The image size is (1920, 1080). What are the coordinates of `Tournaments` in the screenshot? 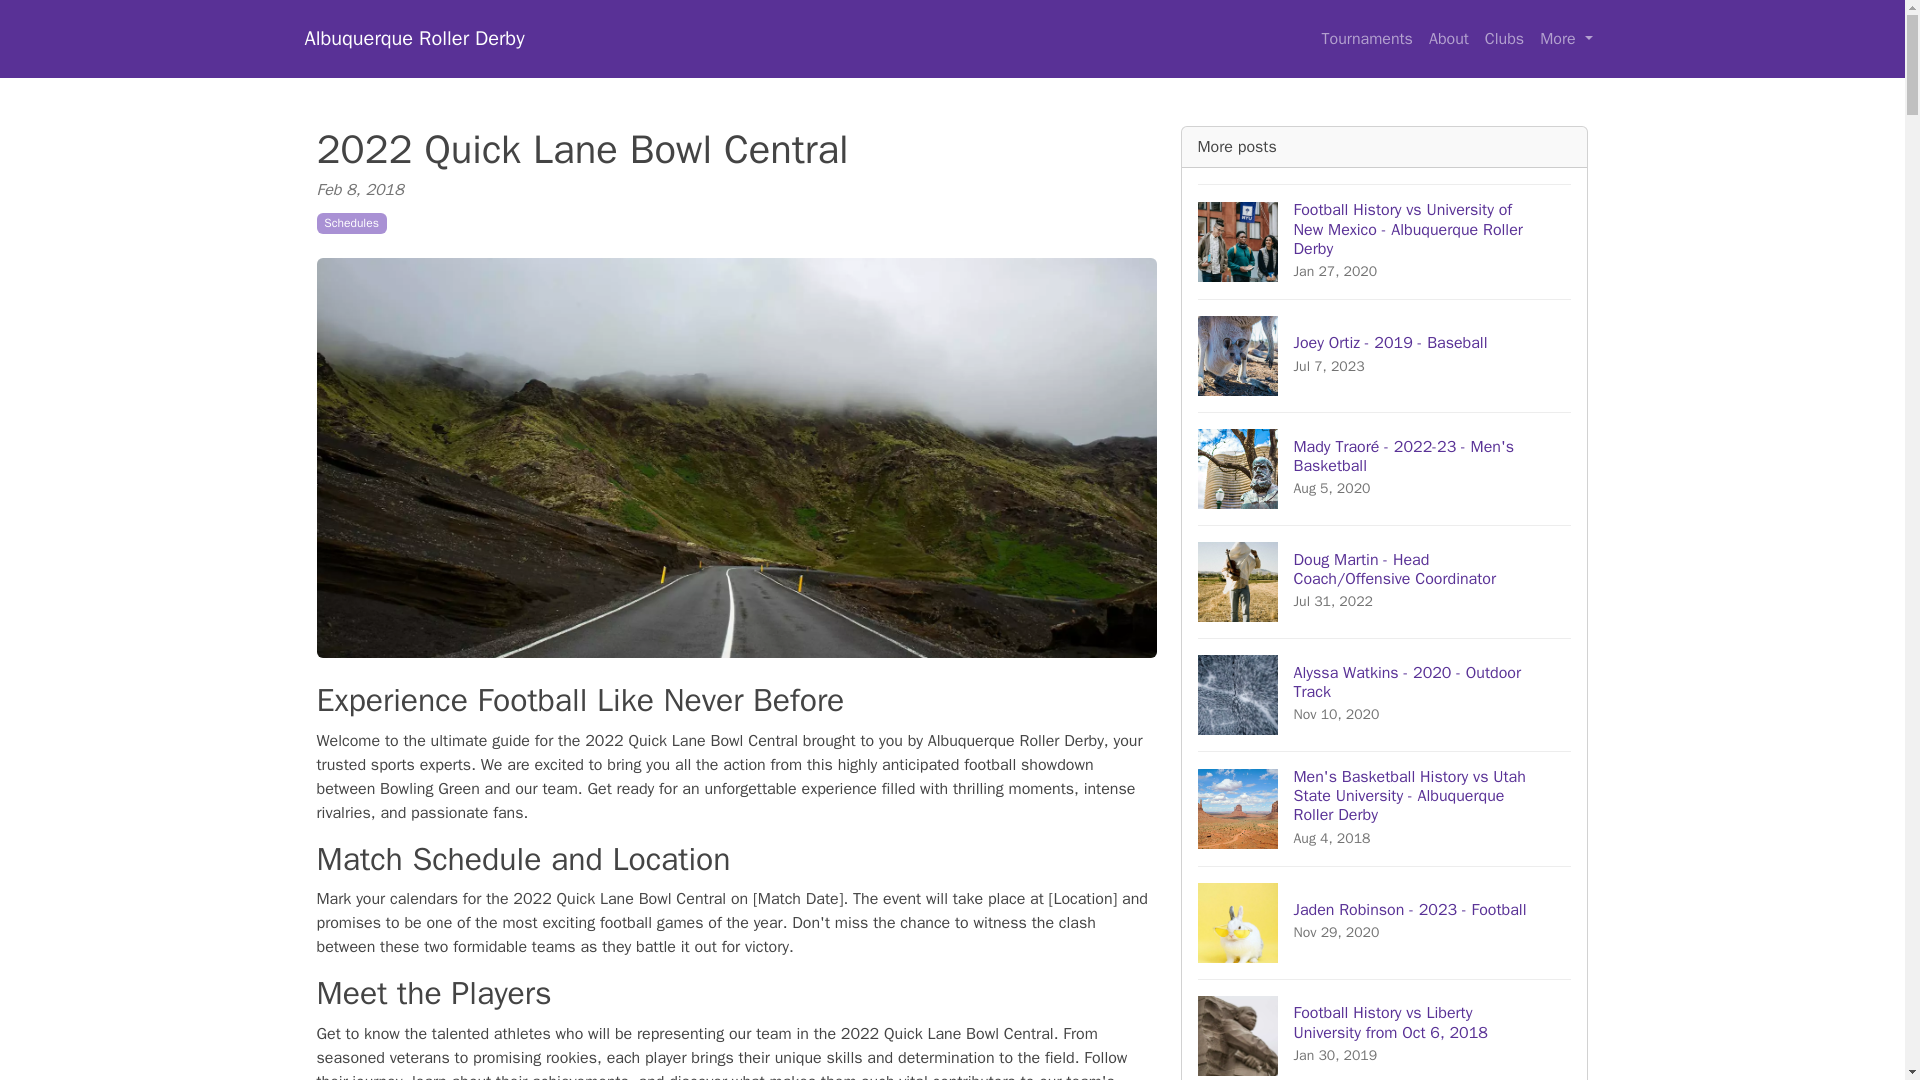 It's located at (1385, 694).